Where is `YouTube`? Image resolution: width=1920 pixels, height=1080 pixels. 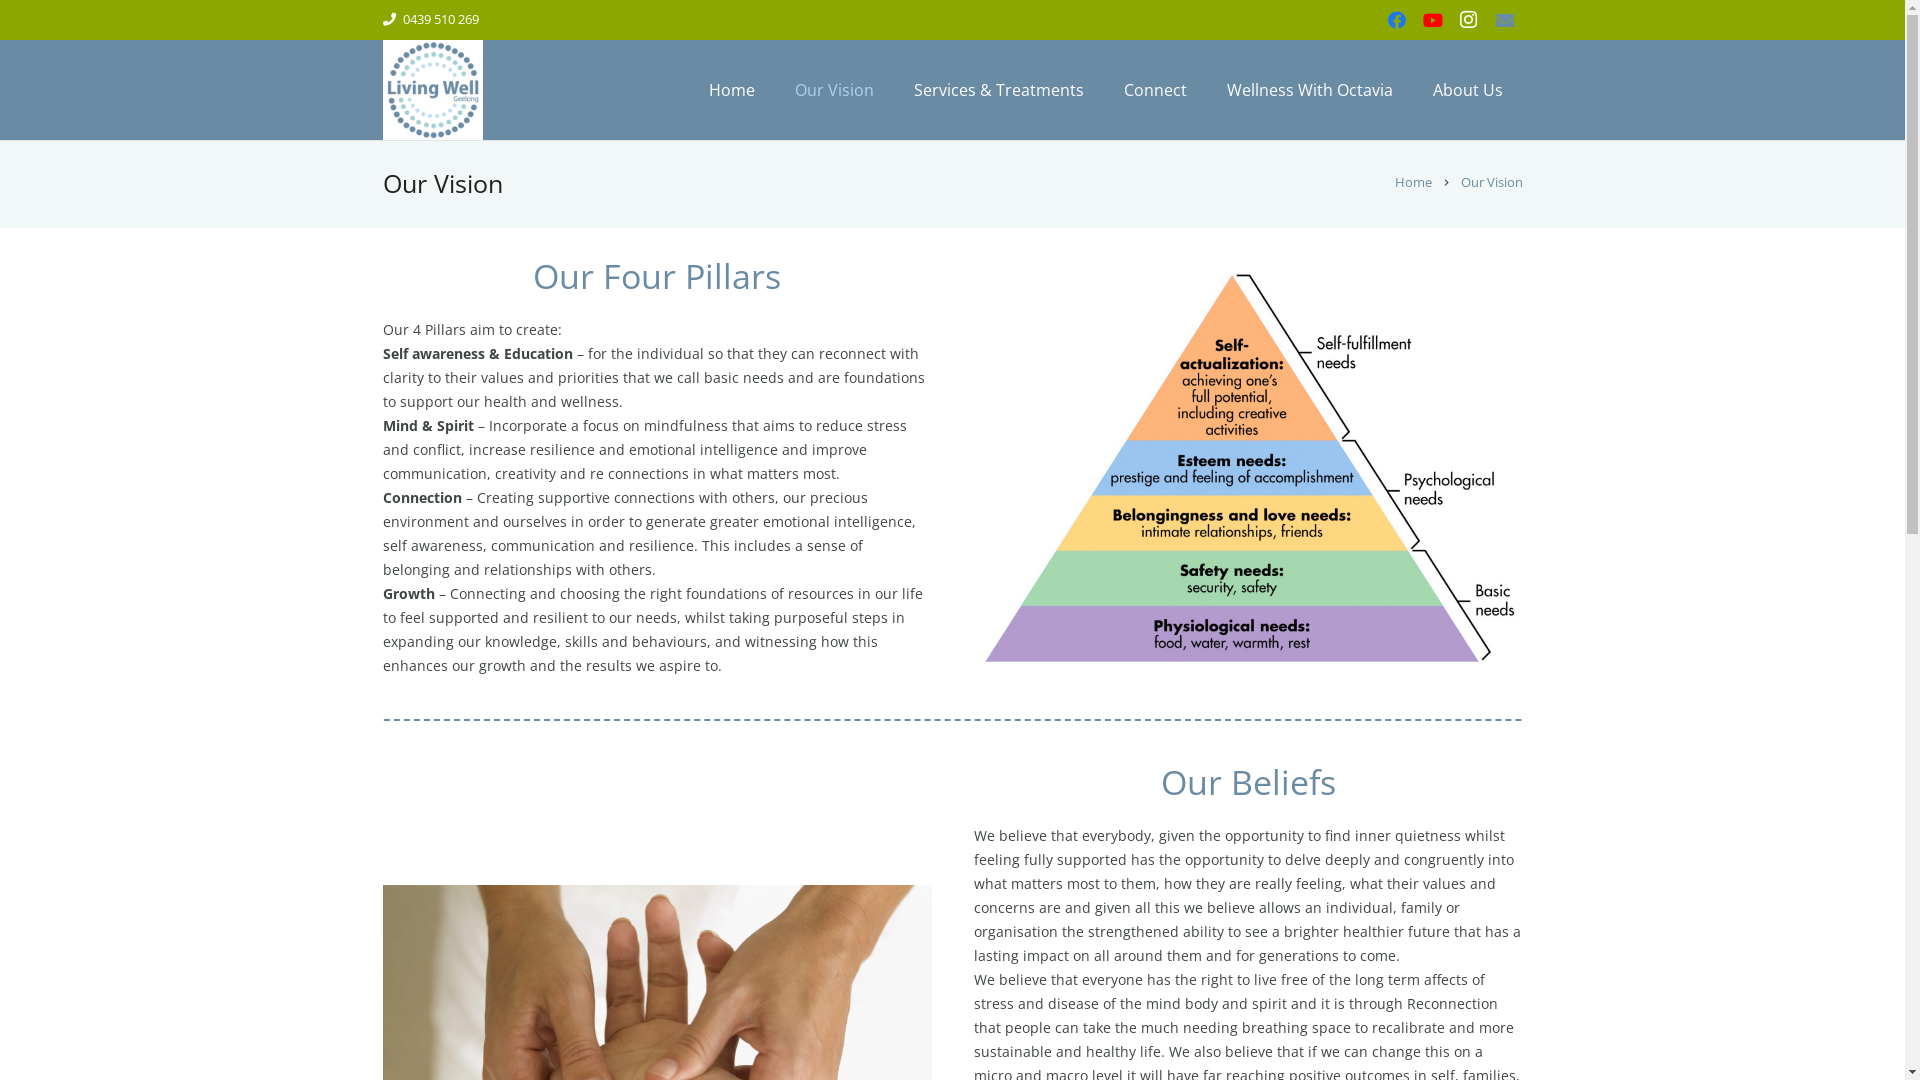 YouTube is located at coordinates (1432, 20).